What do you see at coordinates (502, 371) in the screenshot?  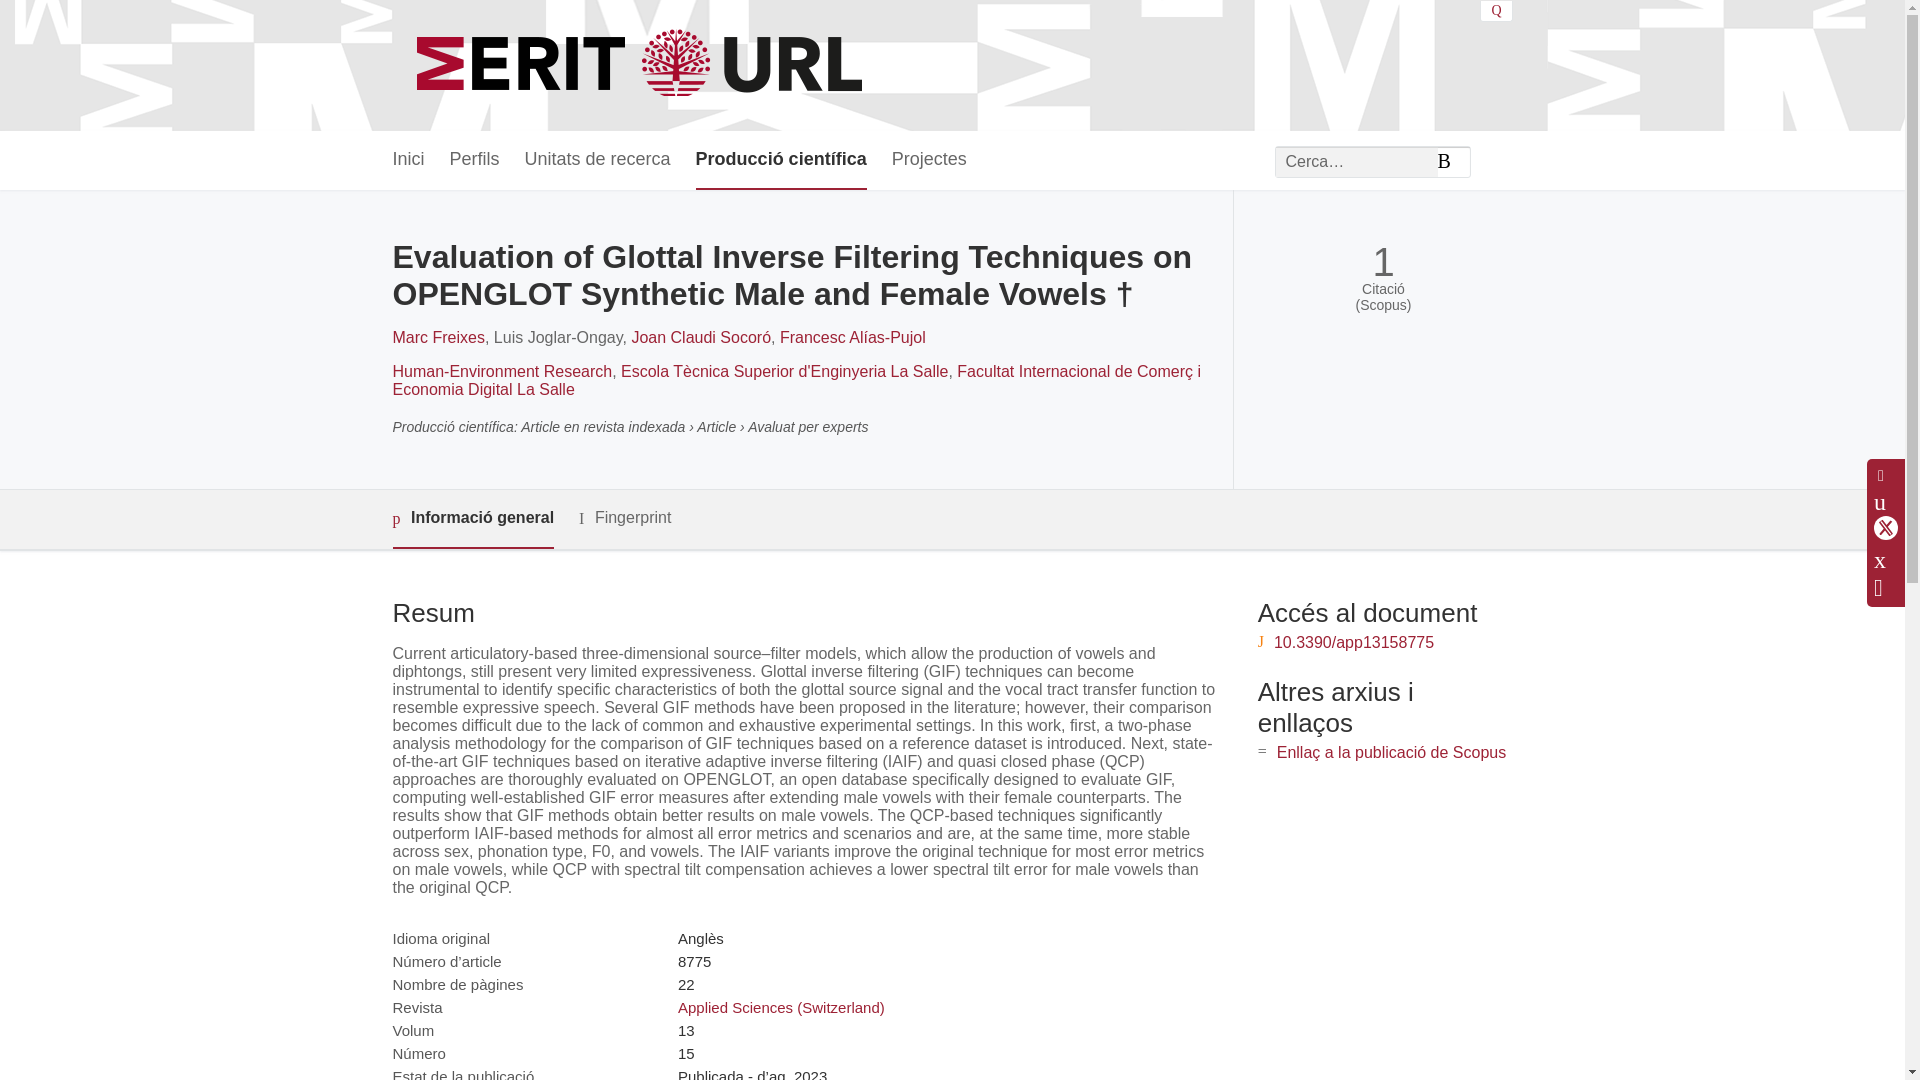 I see `Human-Environment Research` at bounding box center [502, 371].